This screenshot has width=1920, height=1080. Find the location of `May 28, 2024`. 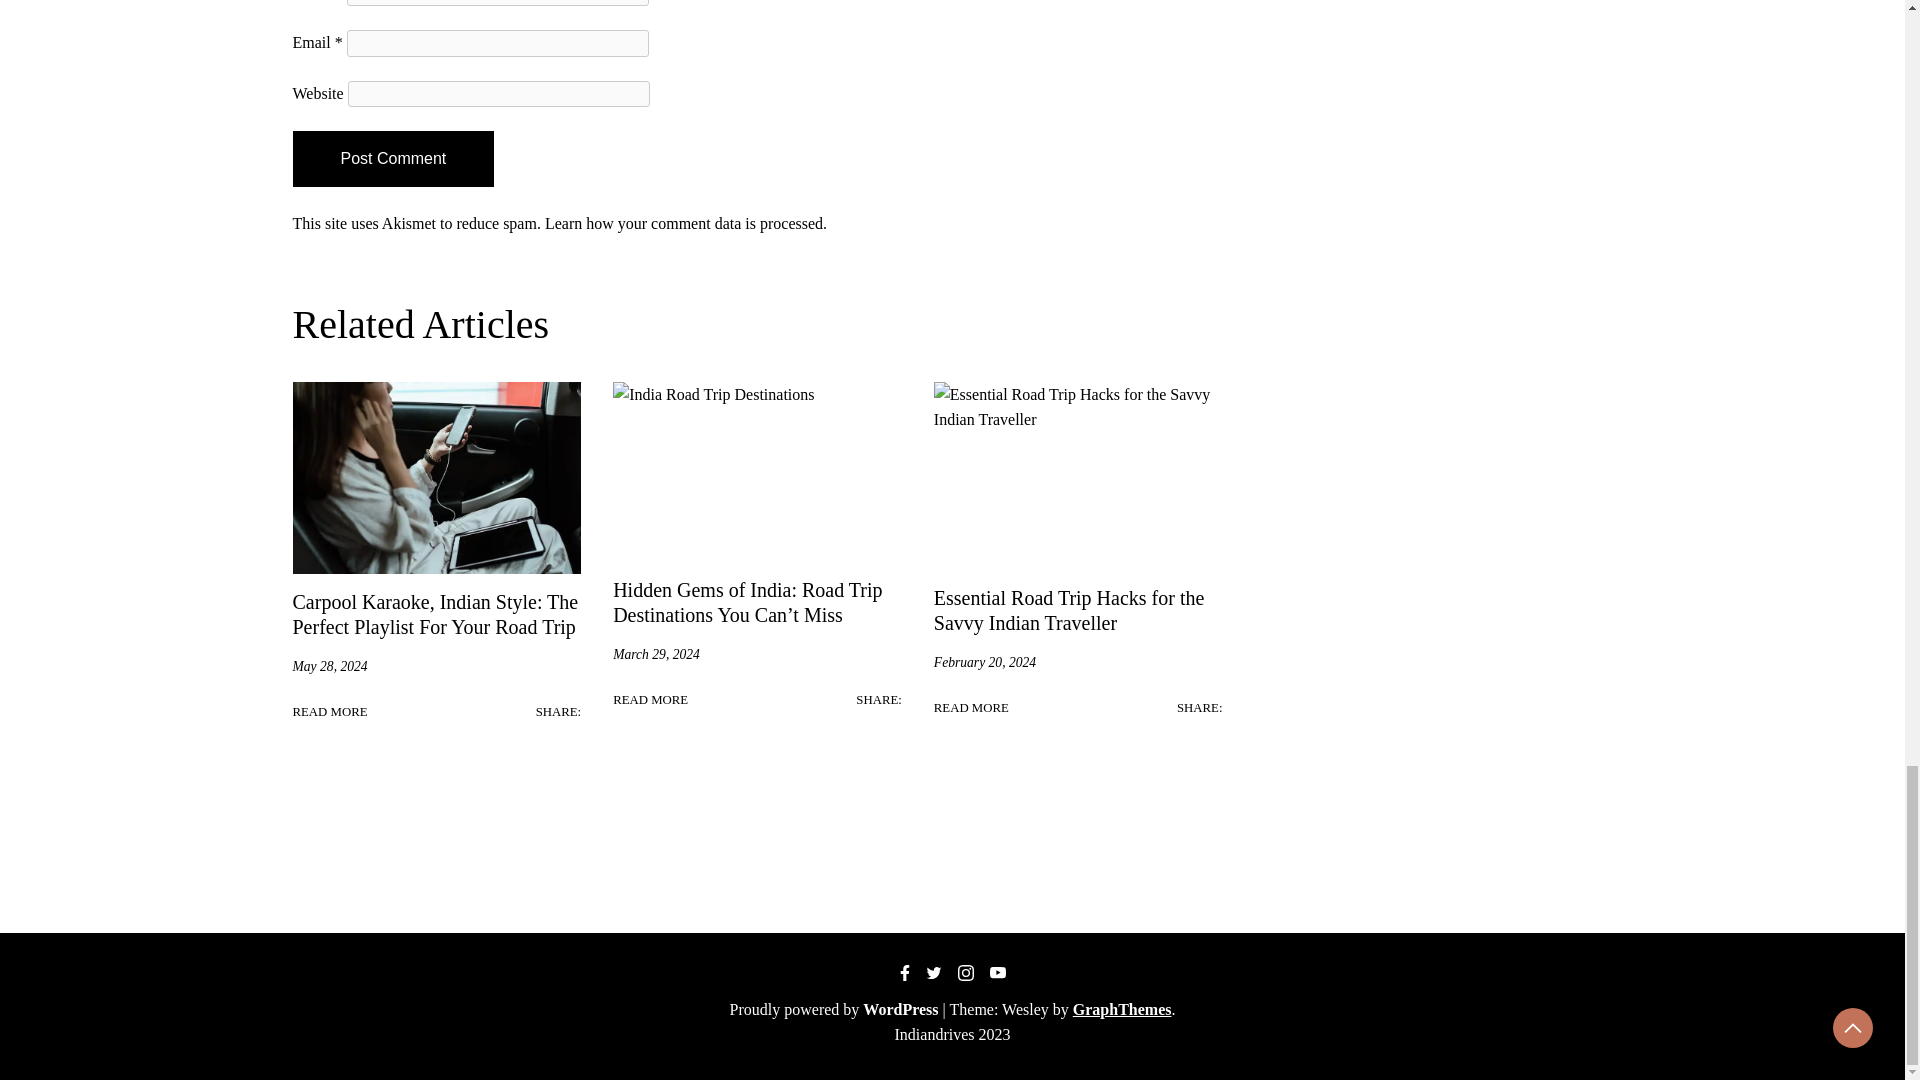

May 28, 2024 is located at coordinates (328, 666).